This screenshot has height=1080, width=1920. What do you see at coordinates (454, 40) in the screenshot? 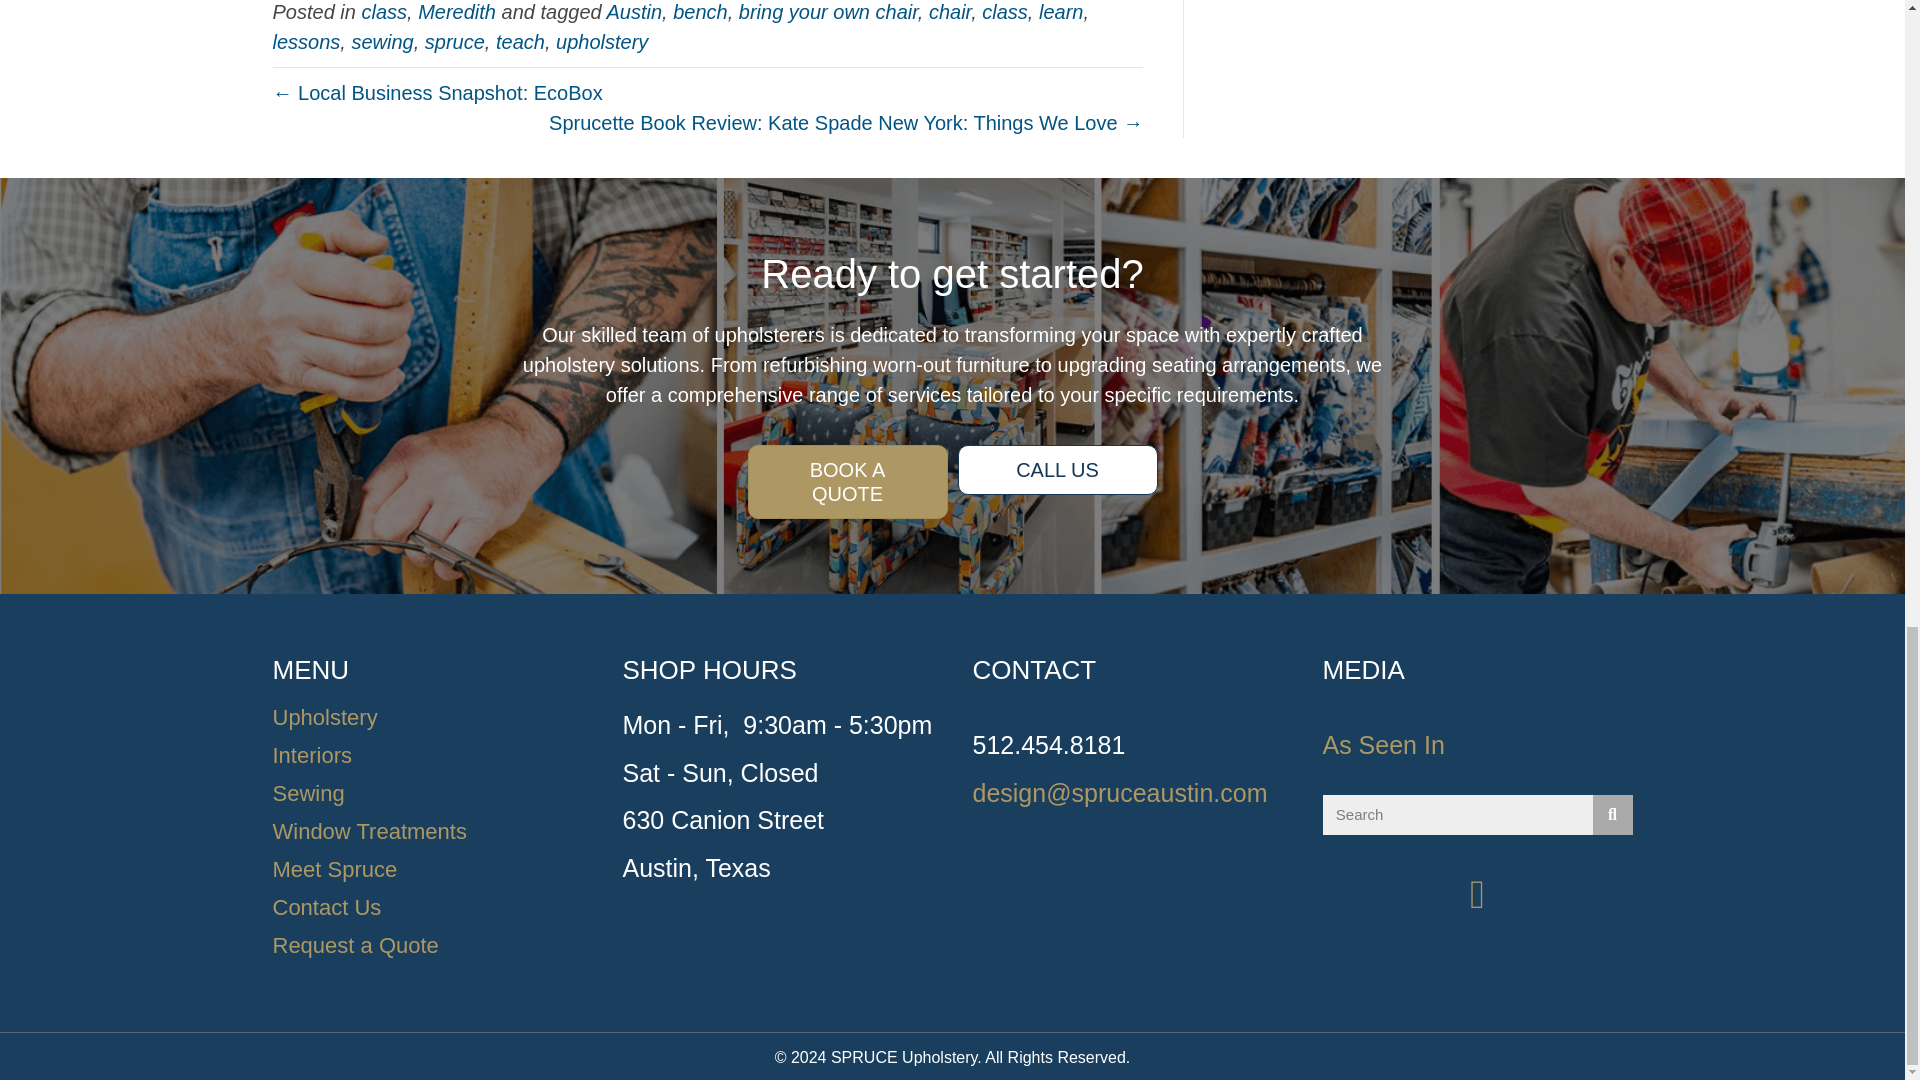
I see `spruce` at bounding box center [454, 40].